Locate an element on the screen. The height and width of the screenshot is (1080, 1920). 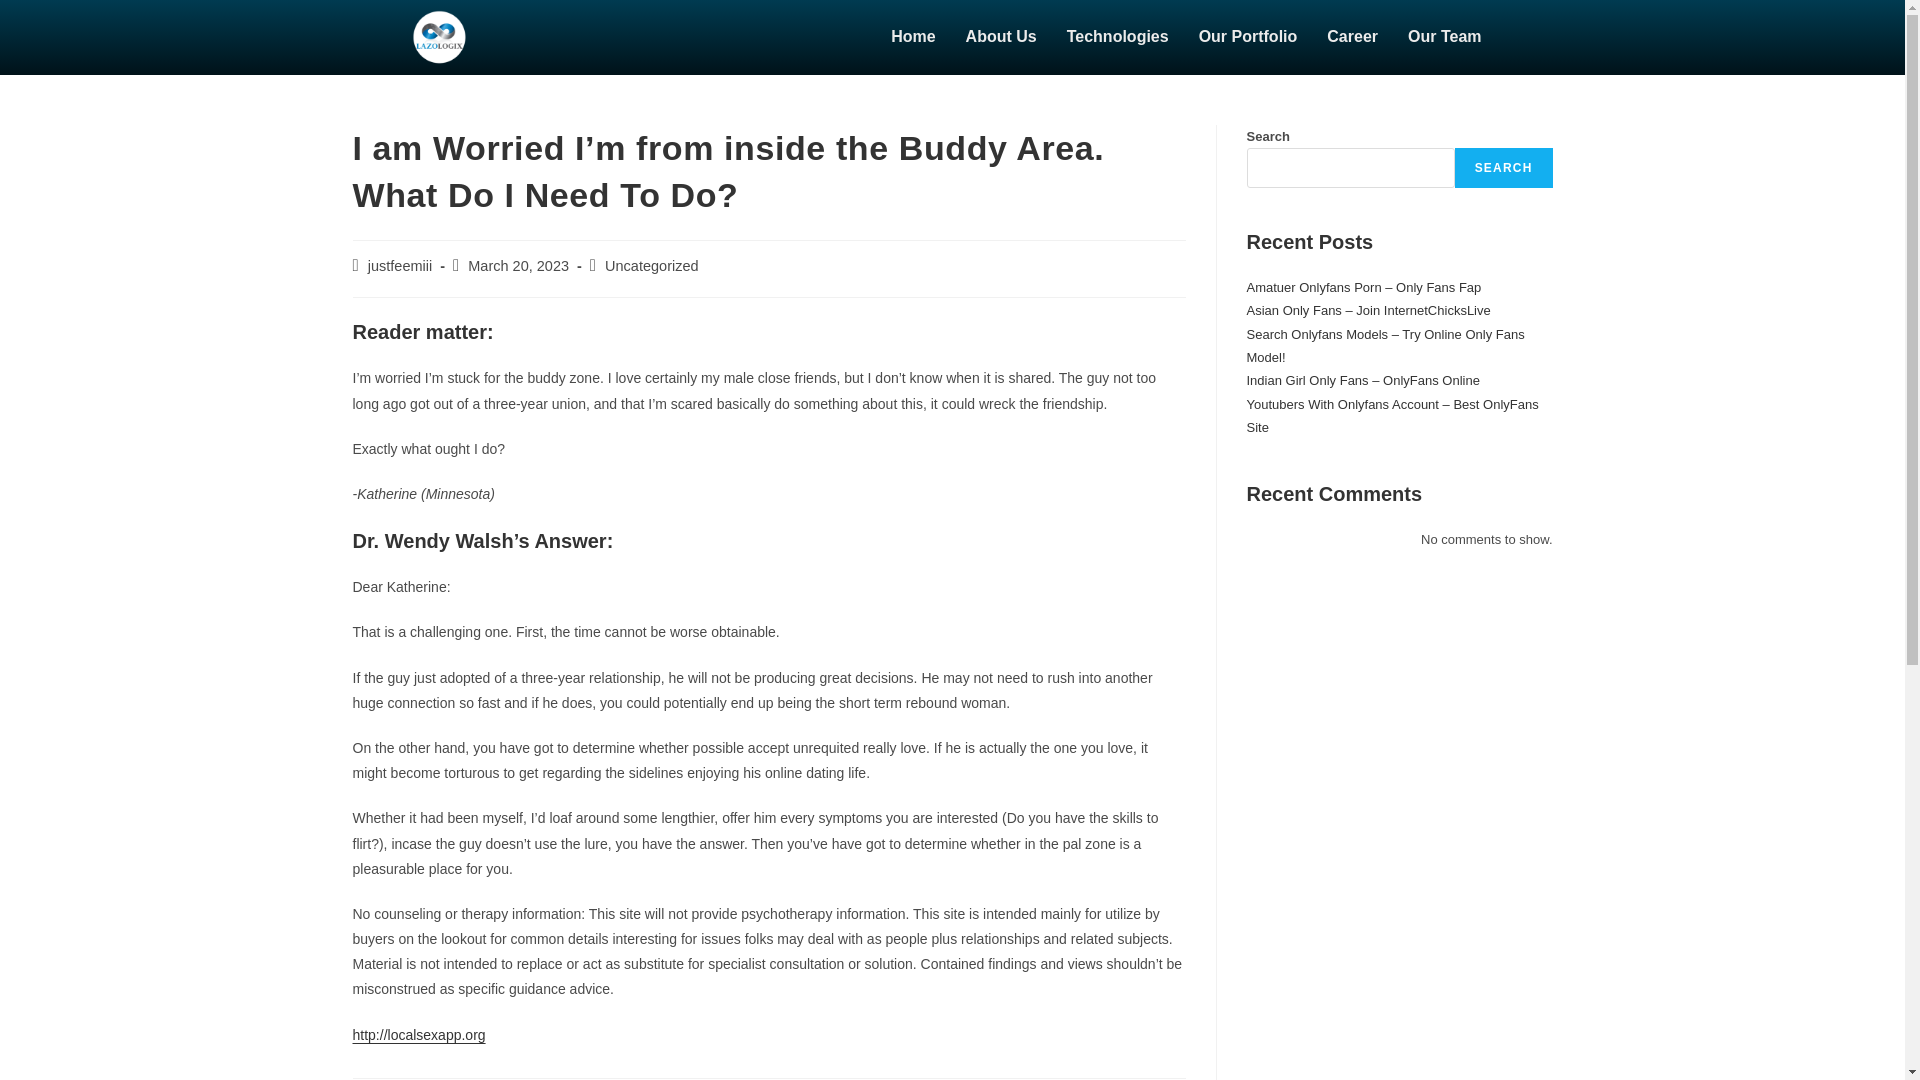
SEARCH is located at coordinates (1504, 167).